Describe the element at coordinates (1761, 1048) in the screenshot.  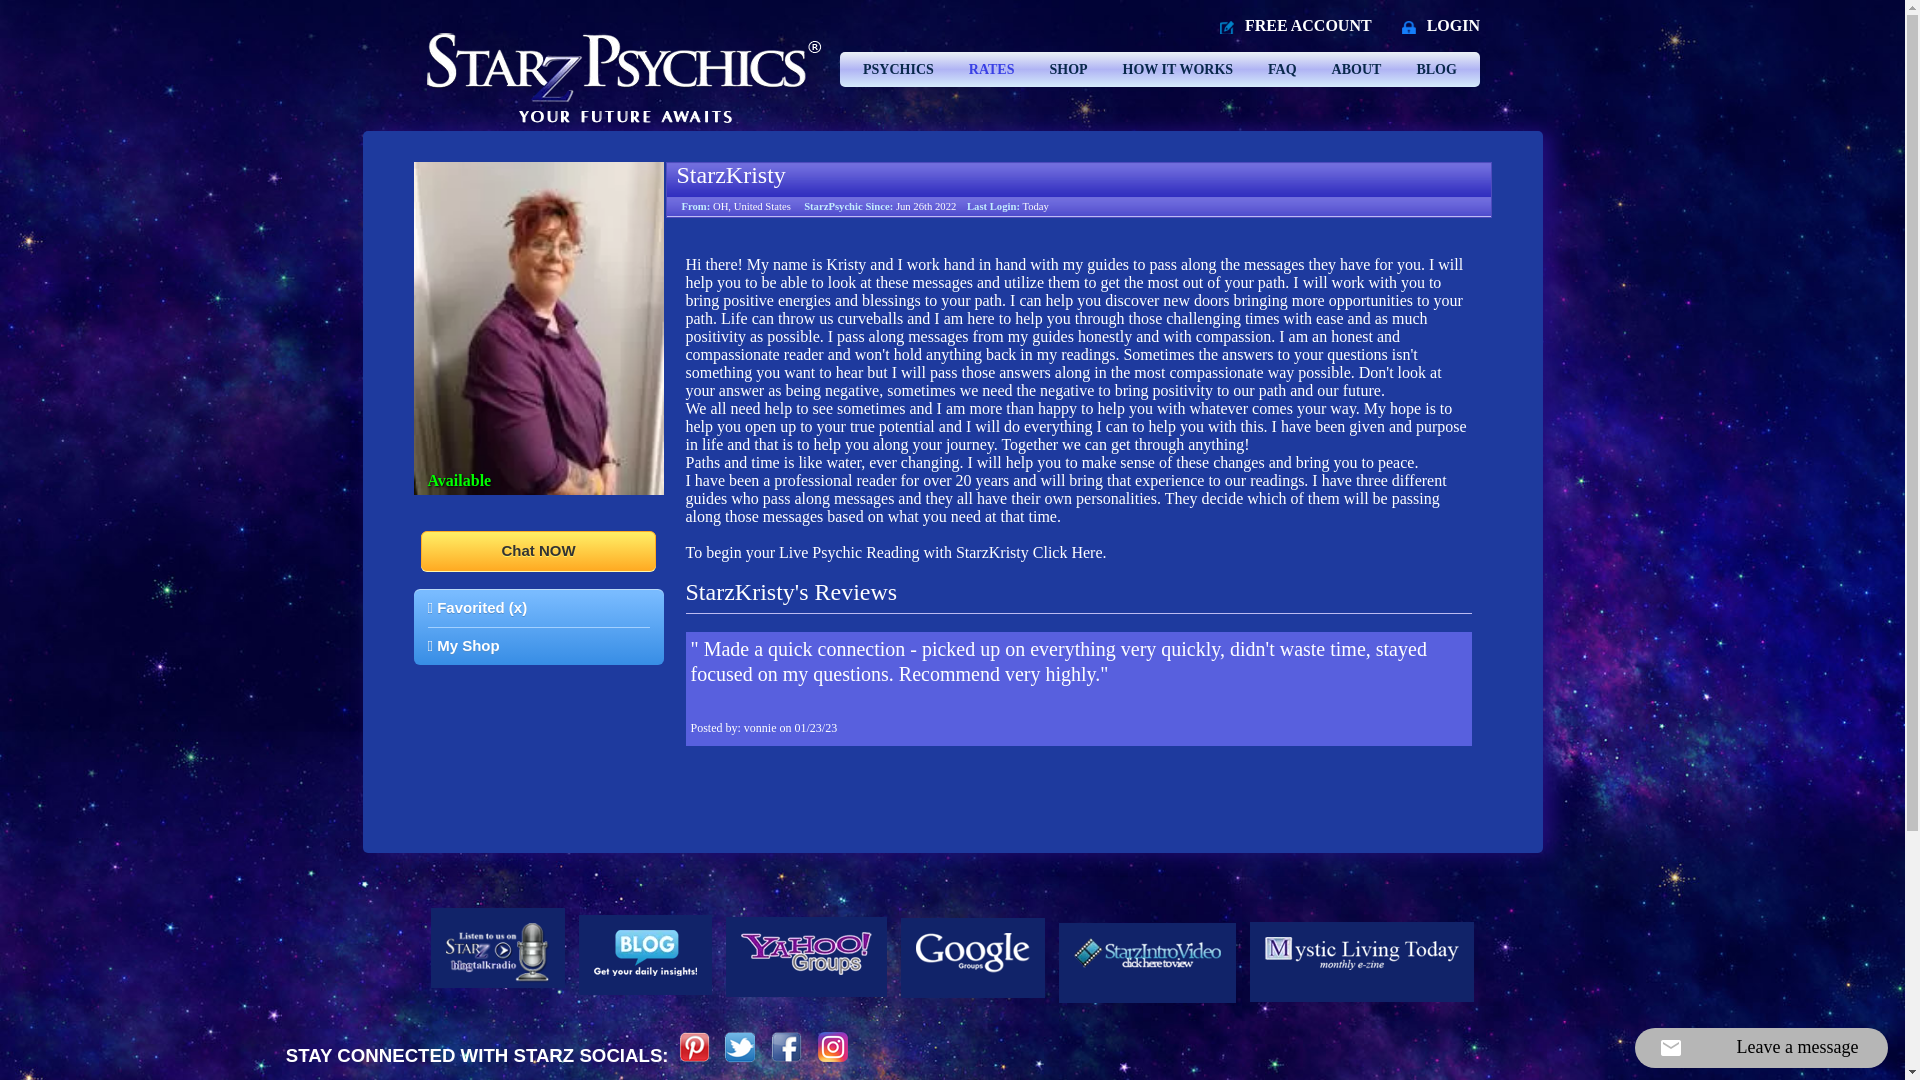
I see `Leave a message` at that location.